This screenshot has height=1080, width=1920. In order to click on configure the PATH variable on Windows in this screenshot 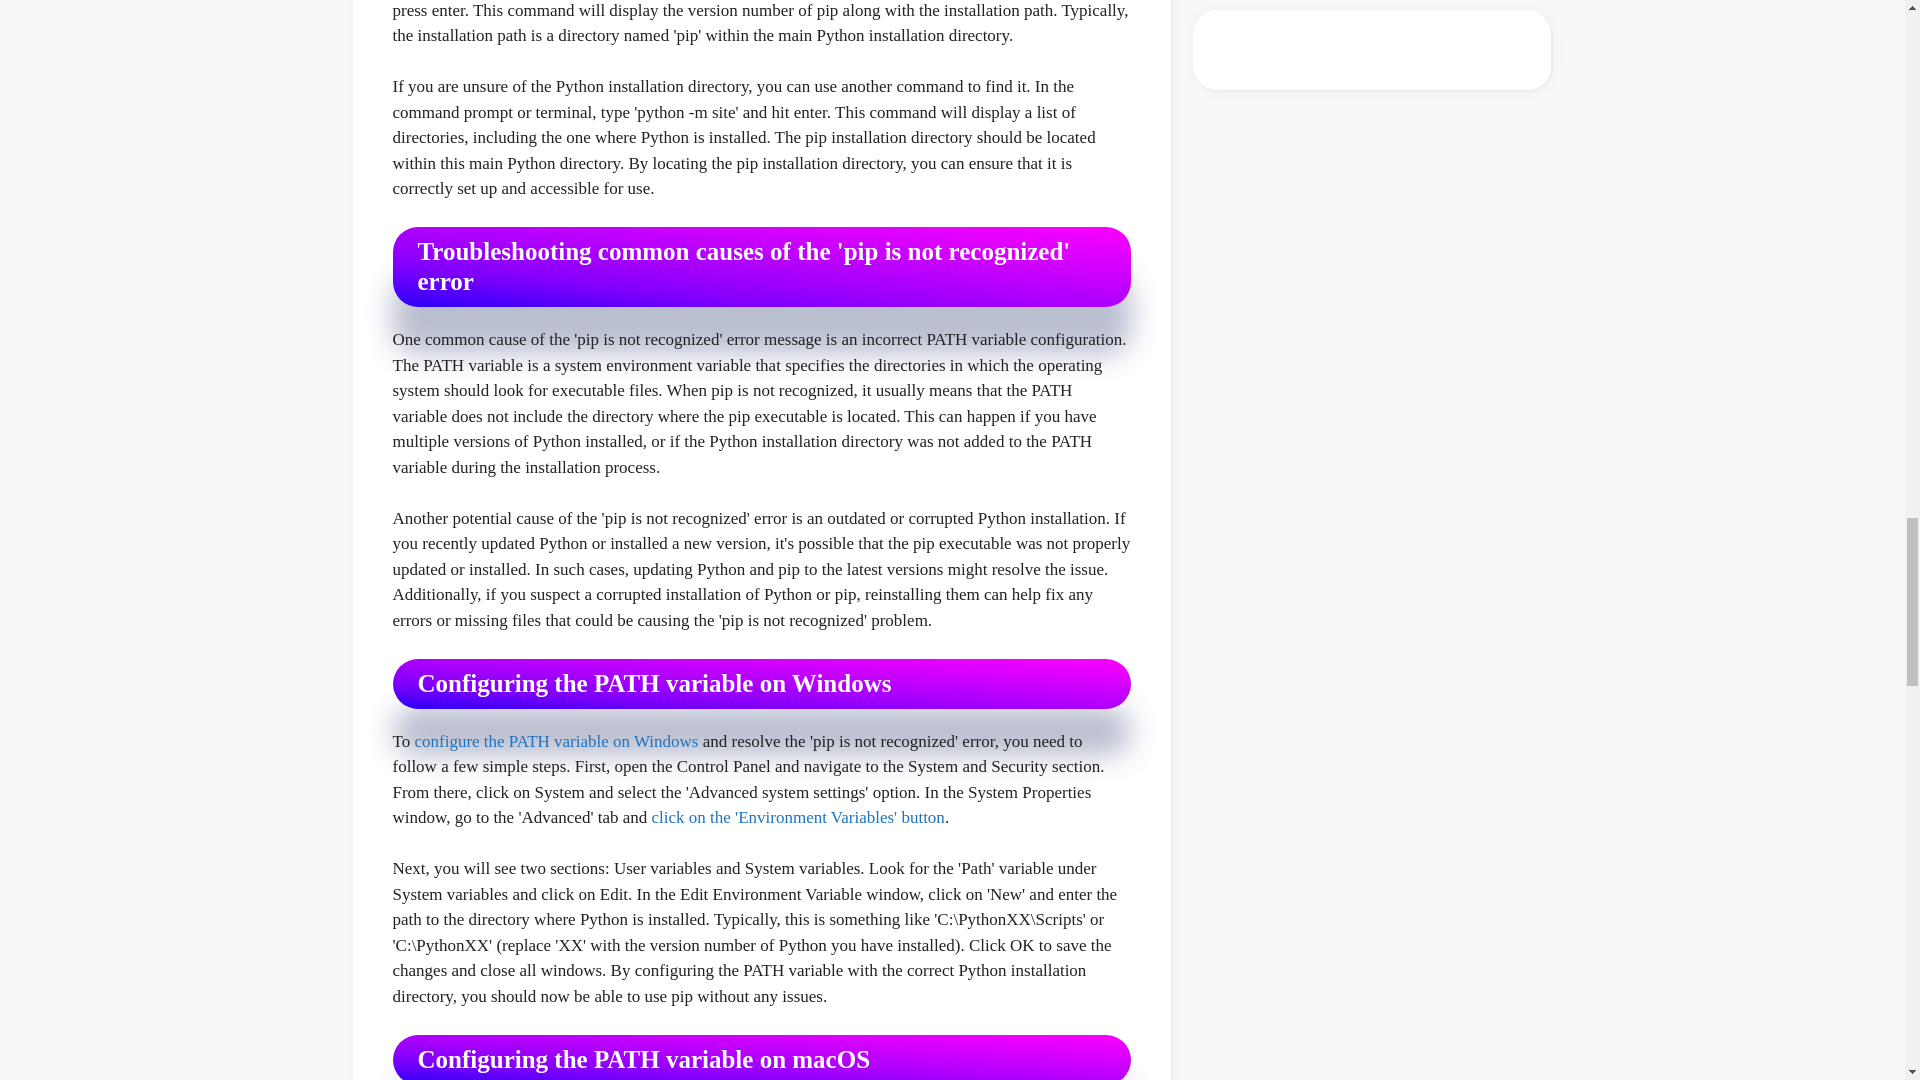, I will do `click(556, 741)`.